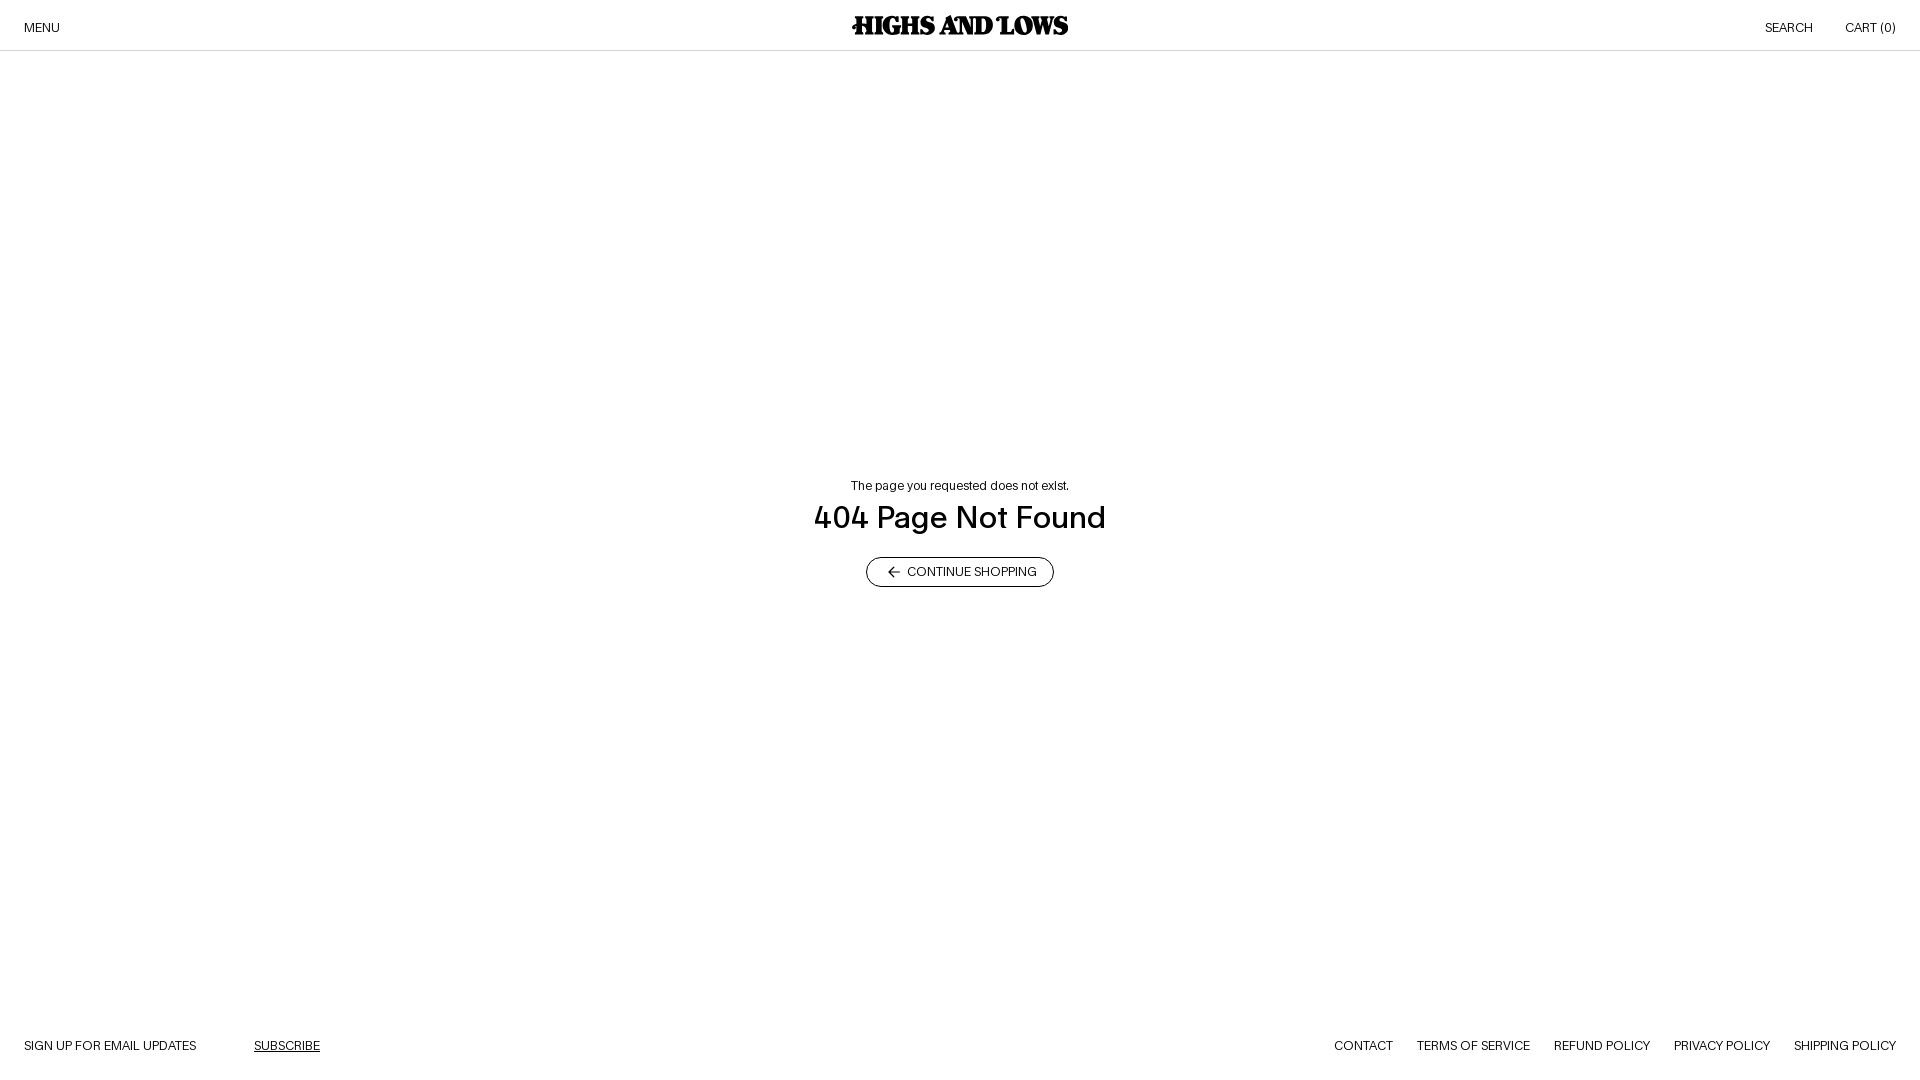 The width and height of the screenshot is (1920, 1080). Describe the element at coordinates (1364, 1046) in the screenshot. I see `CONTACT` at that location.